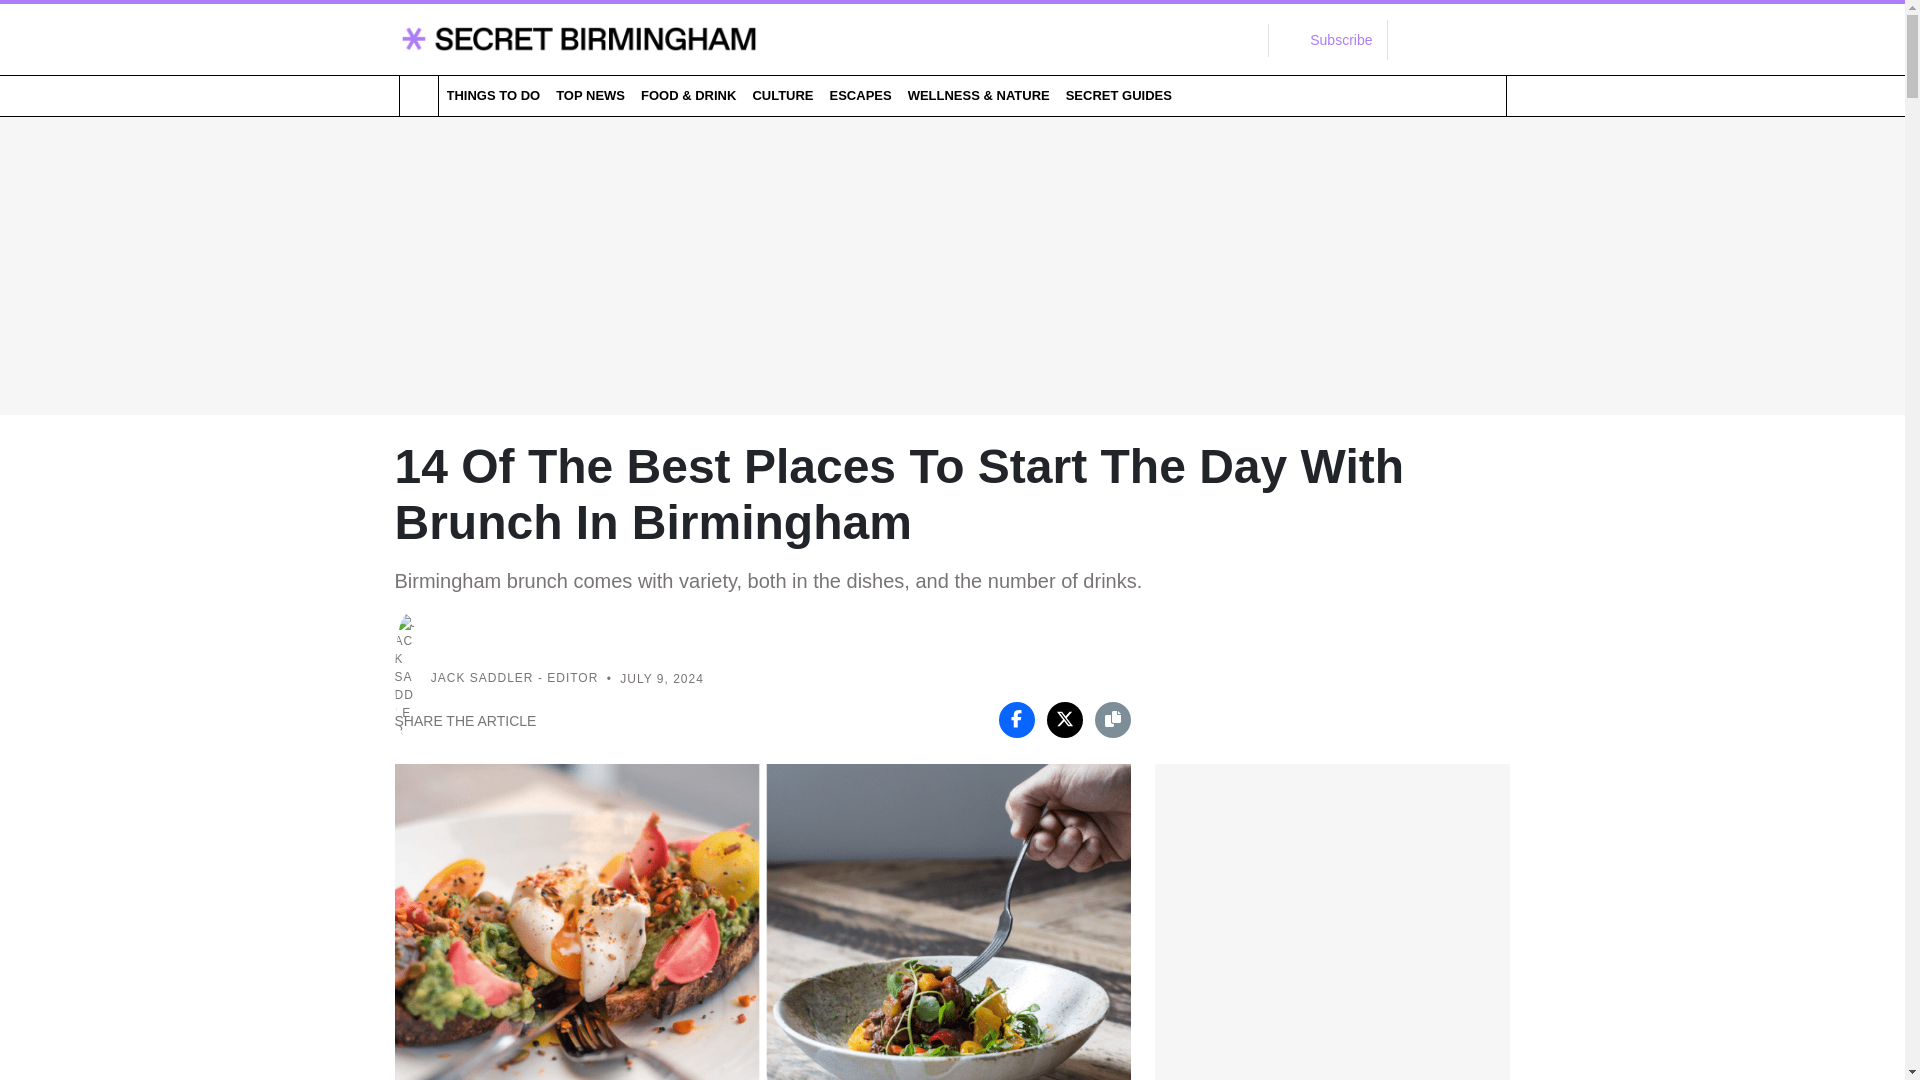 This screenshot has width=1920, height=1080. What do you see at coordinates (1118, 95) in the screenshot?
I see `SECRET GUIDES` at bounding box center [1118, 95].